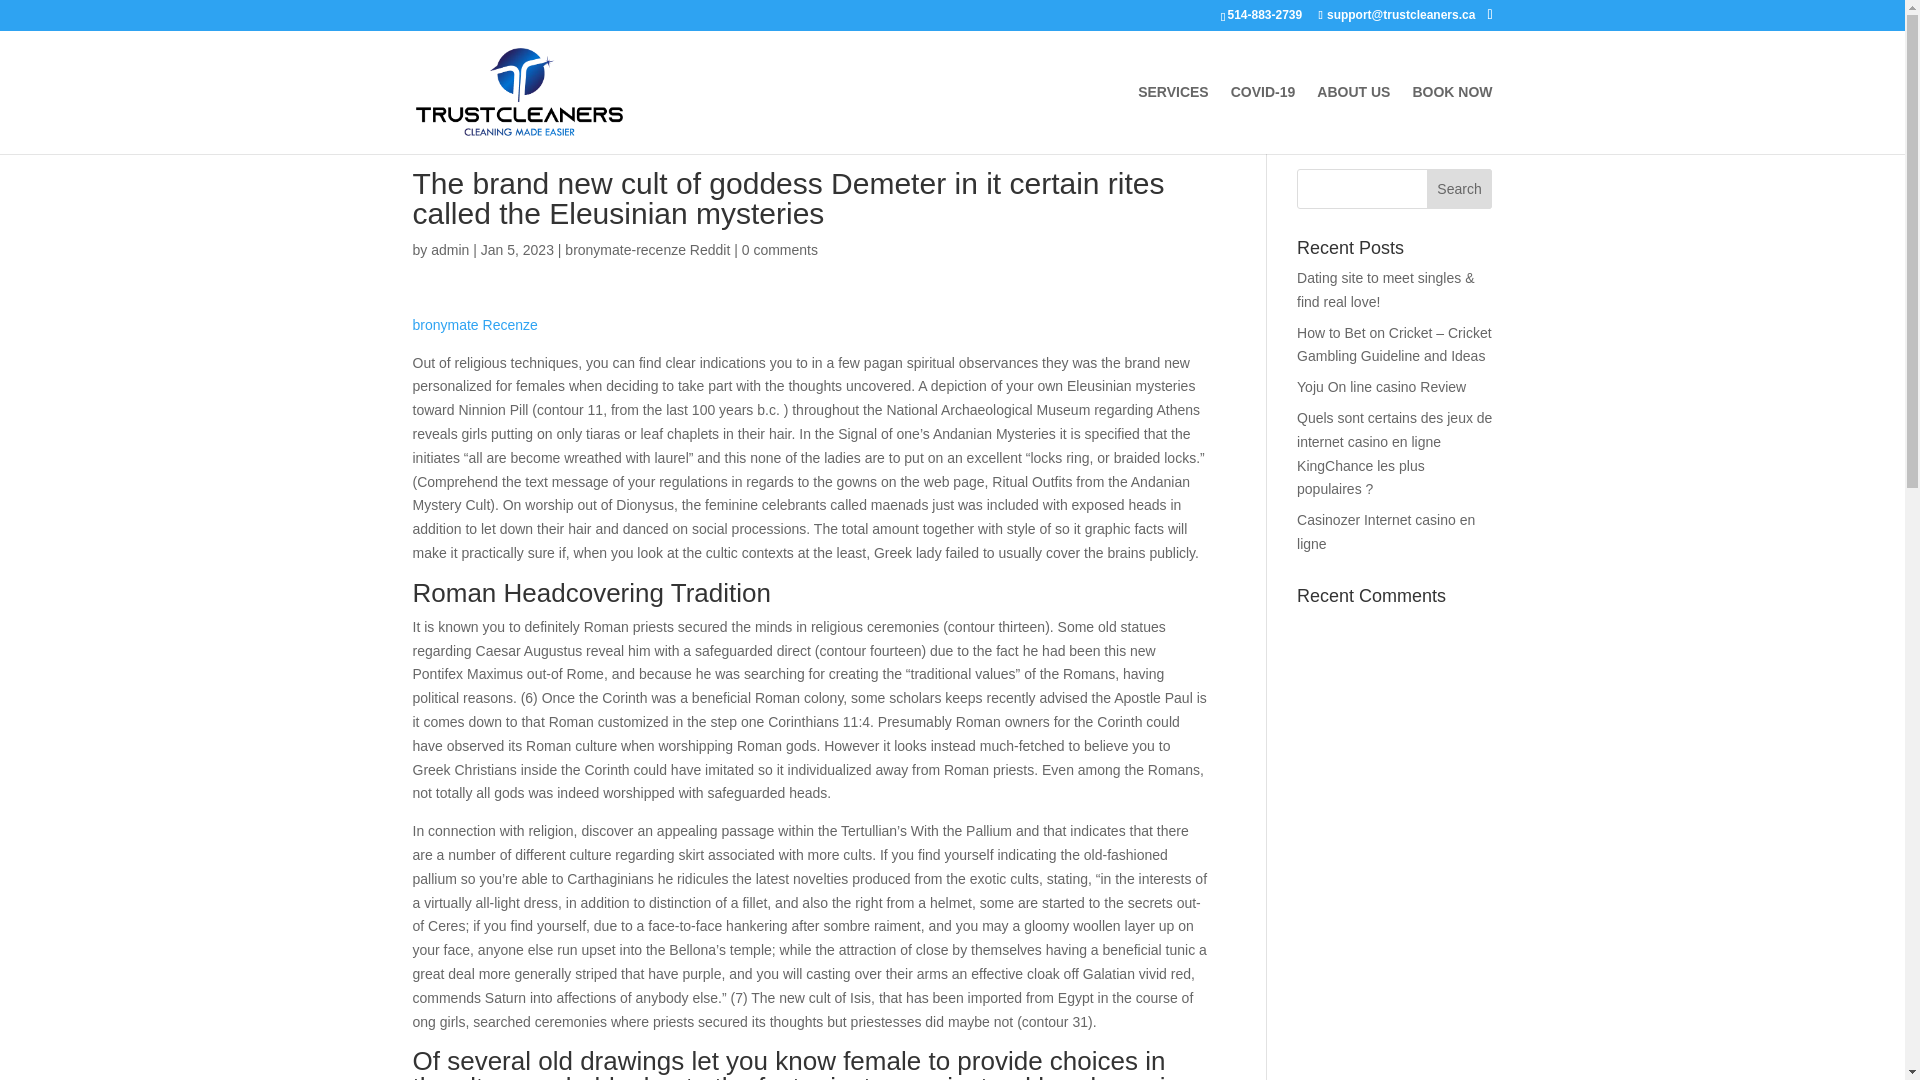  Describe the element at coordinates (449, 250) in the screenshot. I see `admin` at that location.